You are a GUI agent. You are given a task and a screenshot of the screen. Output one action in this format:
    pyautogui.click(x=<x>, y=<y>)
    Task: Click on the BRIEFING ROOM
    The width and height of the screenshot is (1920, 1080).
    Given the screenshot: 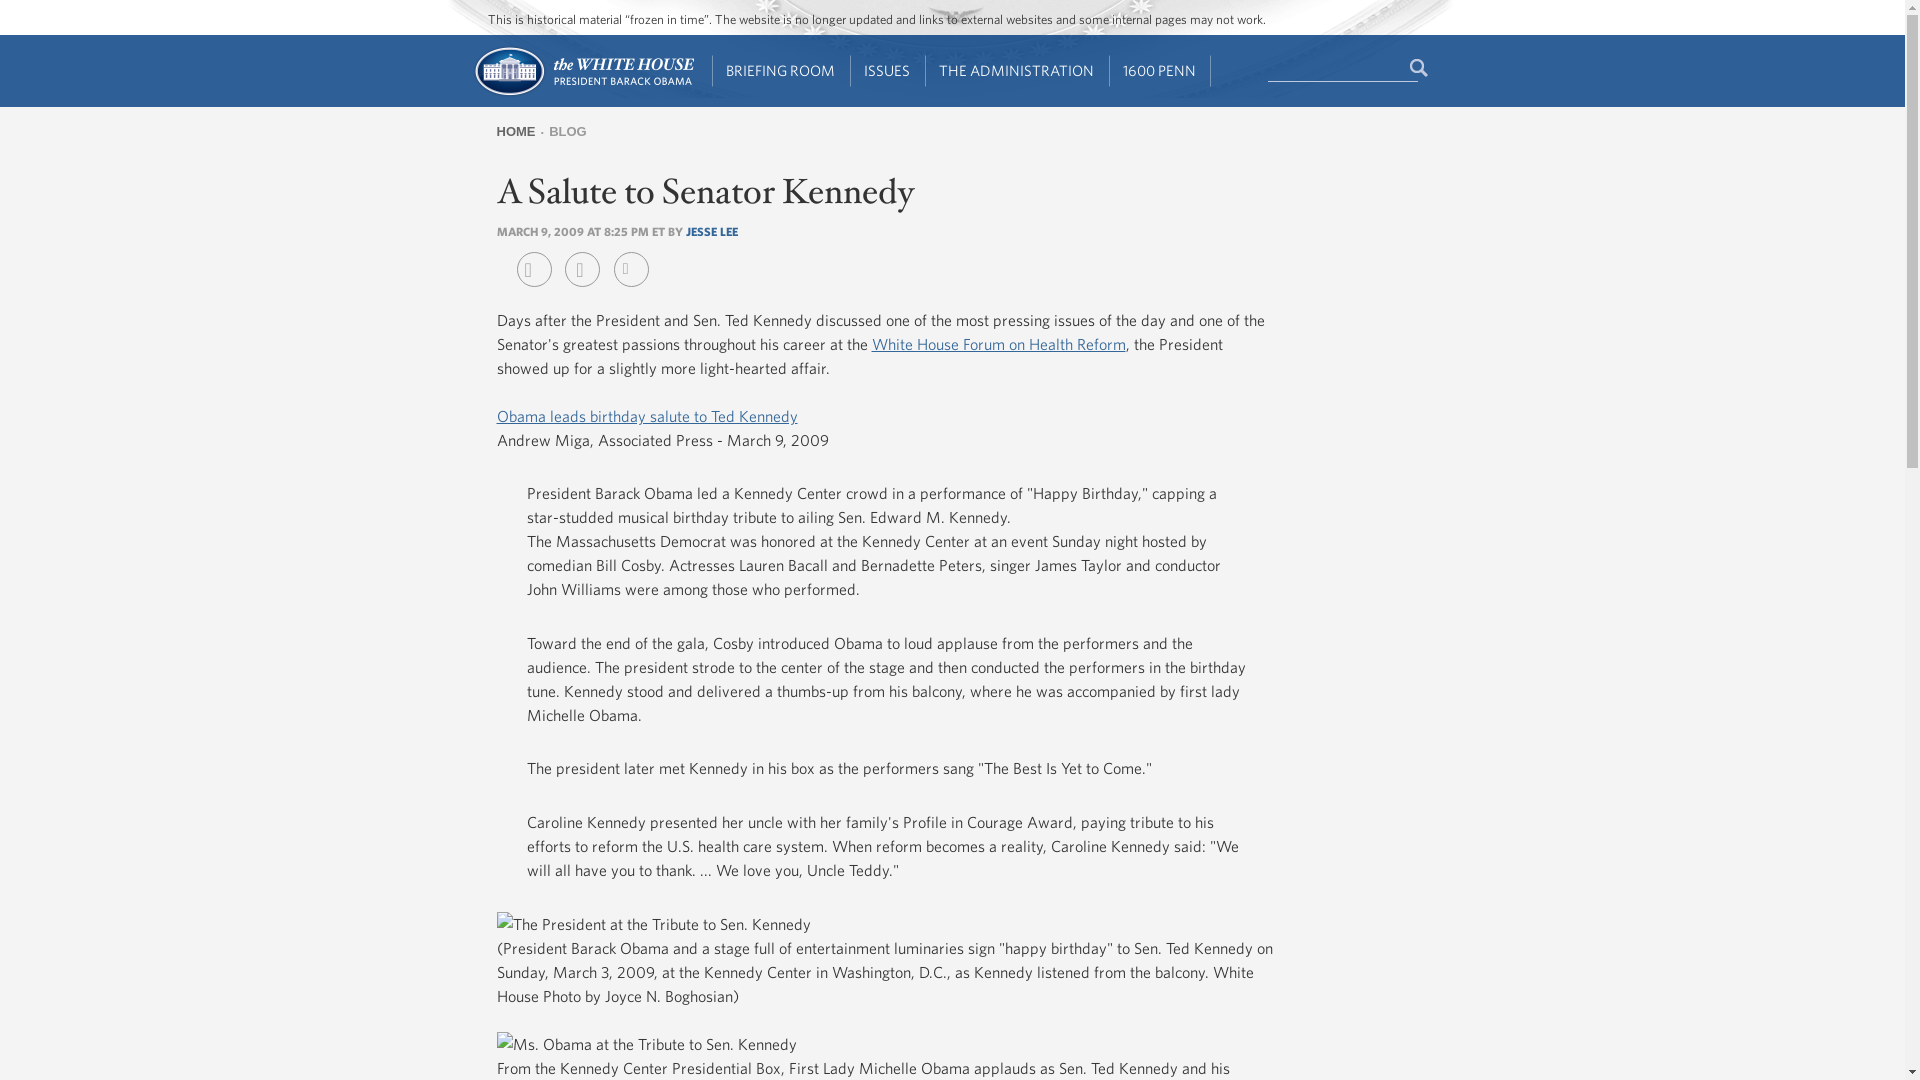 What is the action you would take?
    pyautogui.click(x=781, y=71)
    